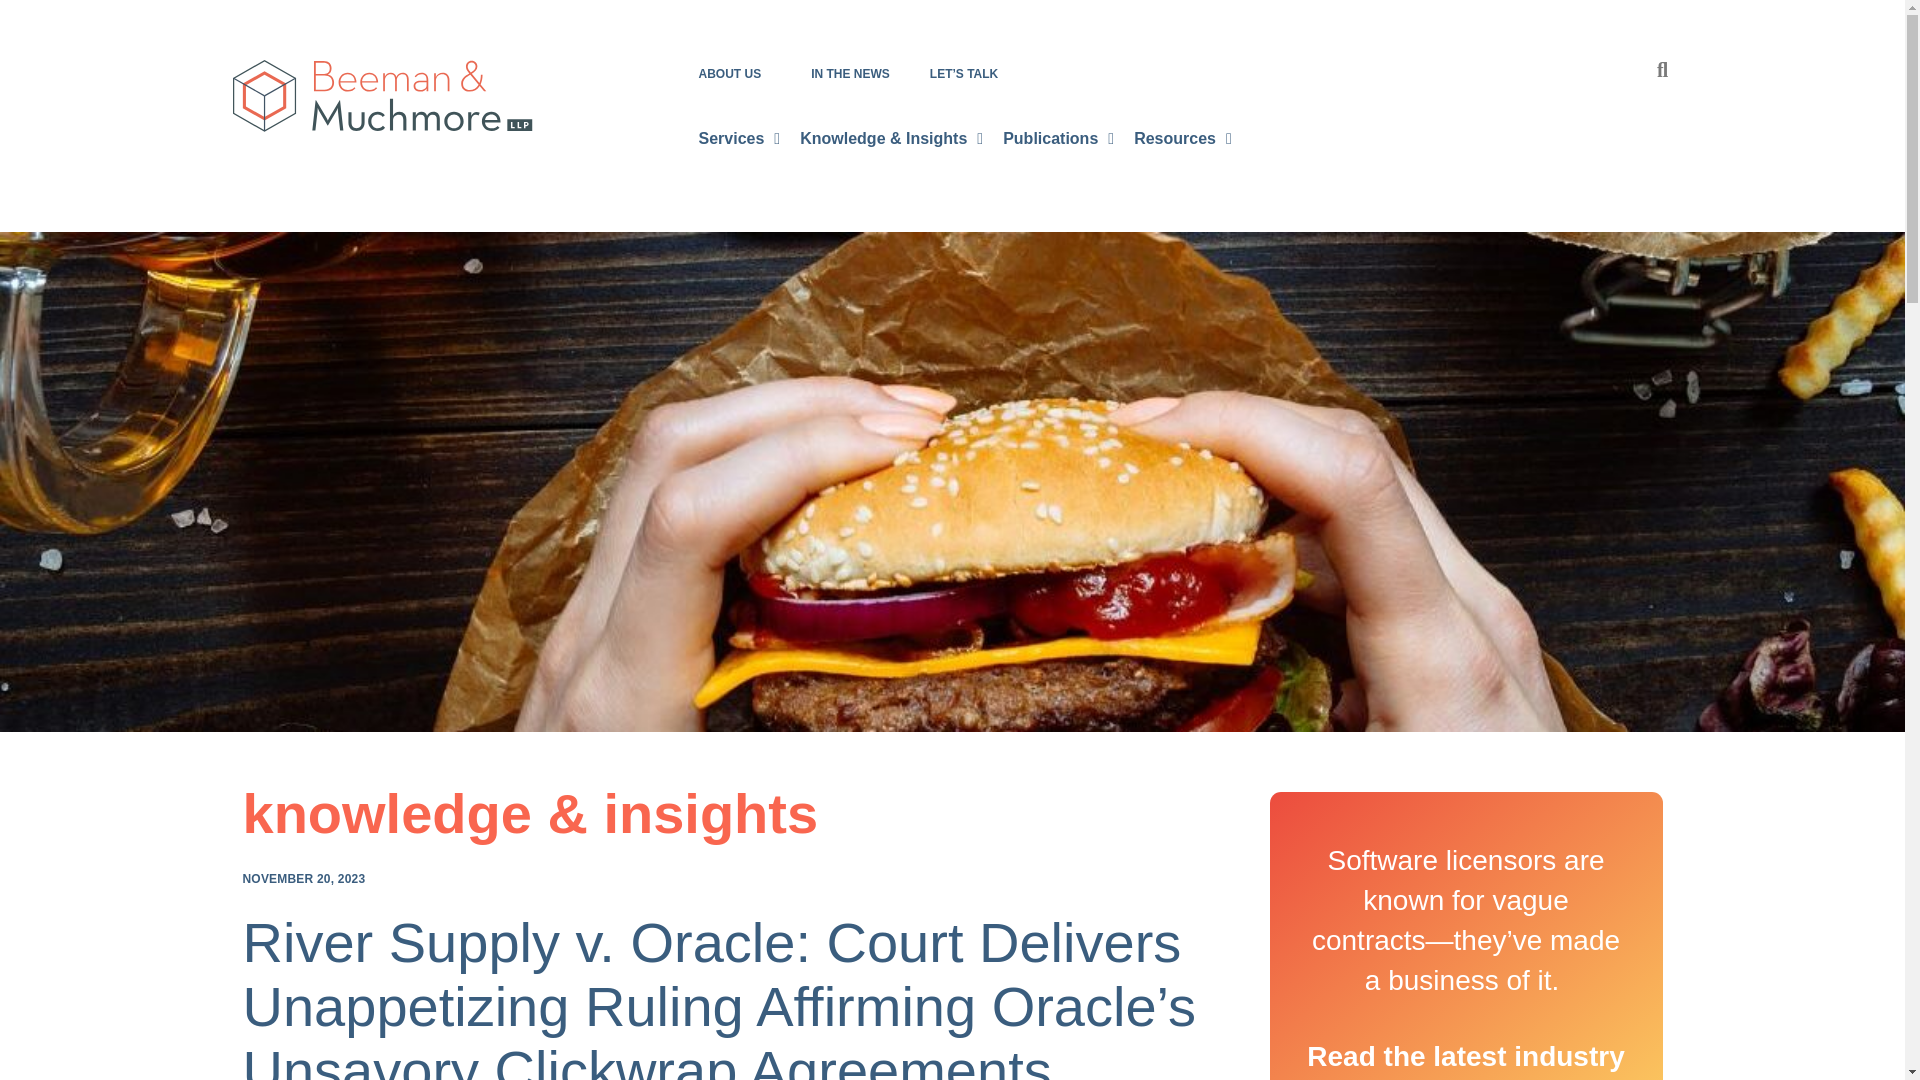  What do you see at coordinates (738, 138) in the screenshot?
I see `Services` at bounding box center [738, 138].